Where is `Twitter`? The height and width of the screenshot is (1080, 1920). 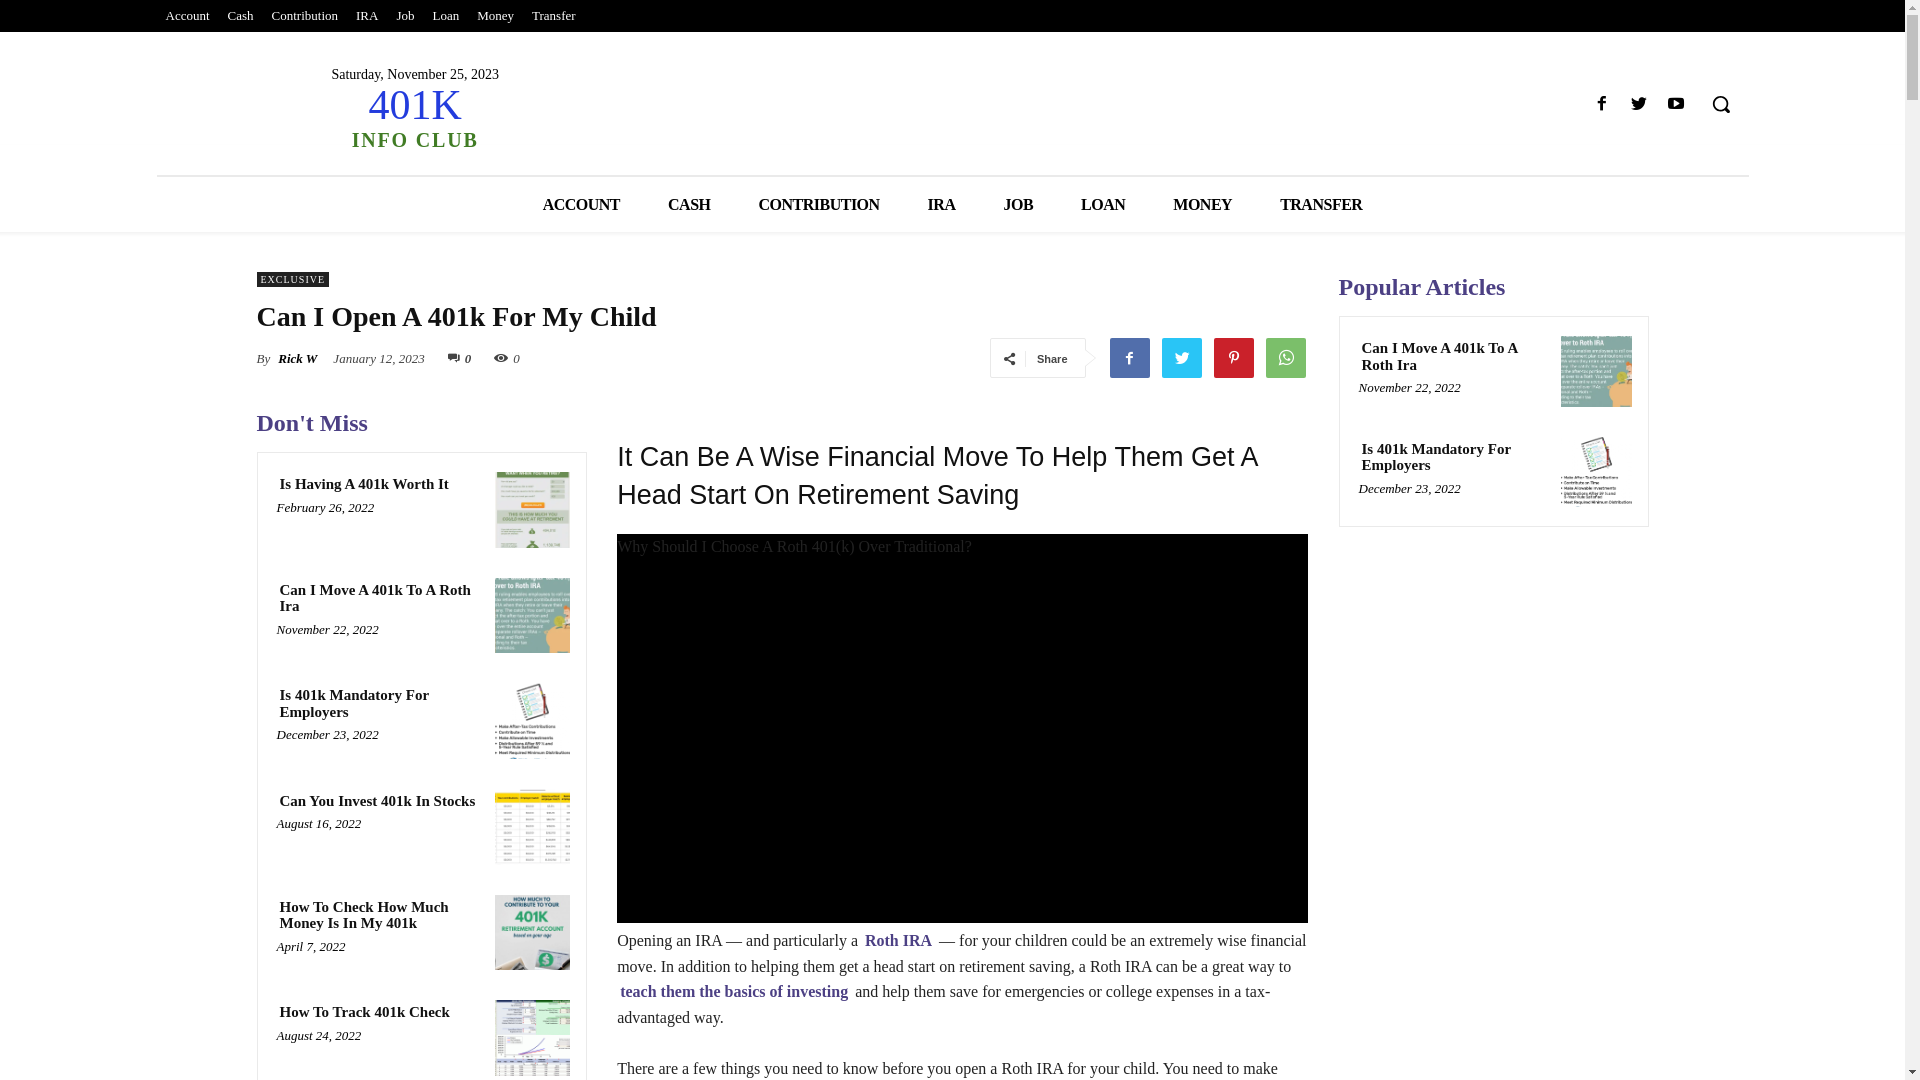 Twitter is located at coordinates (1638, 104).